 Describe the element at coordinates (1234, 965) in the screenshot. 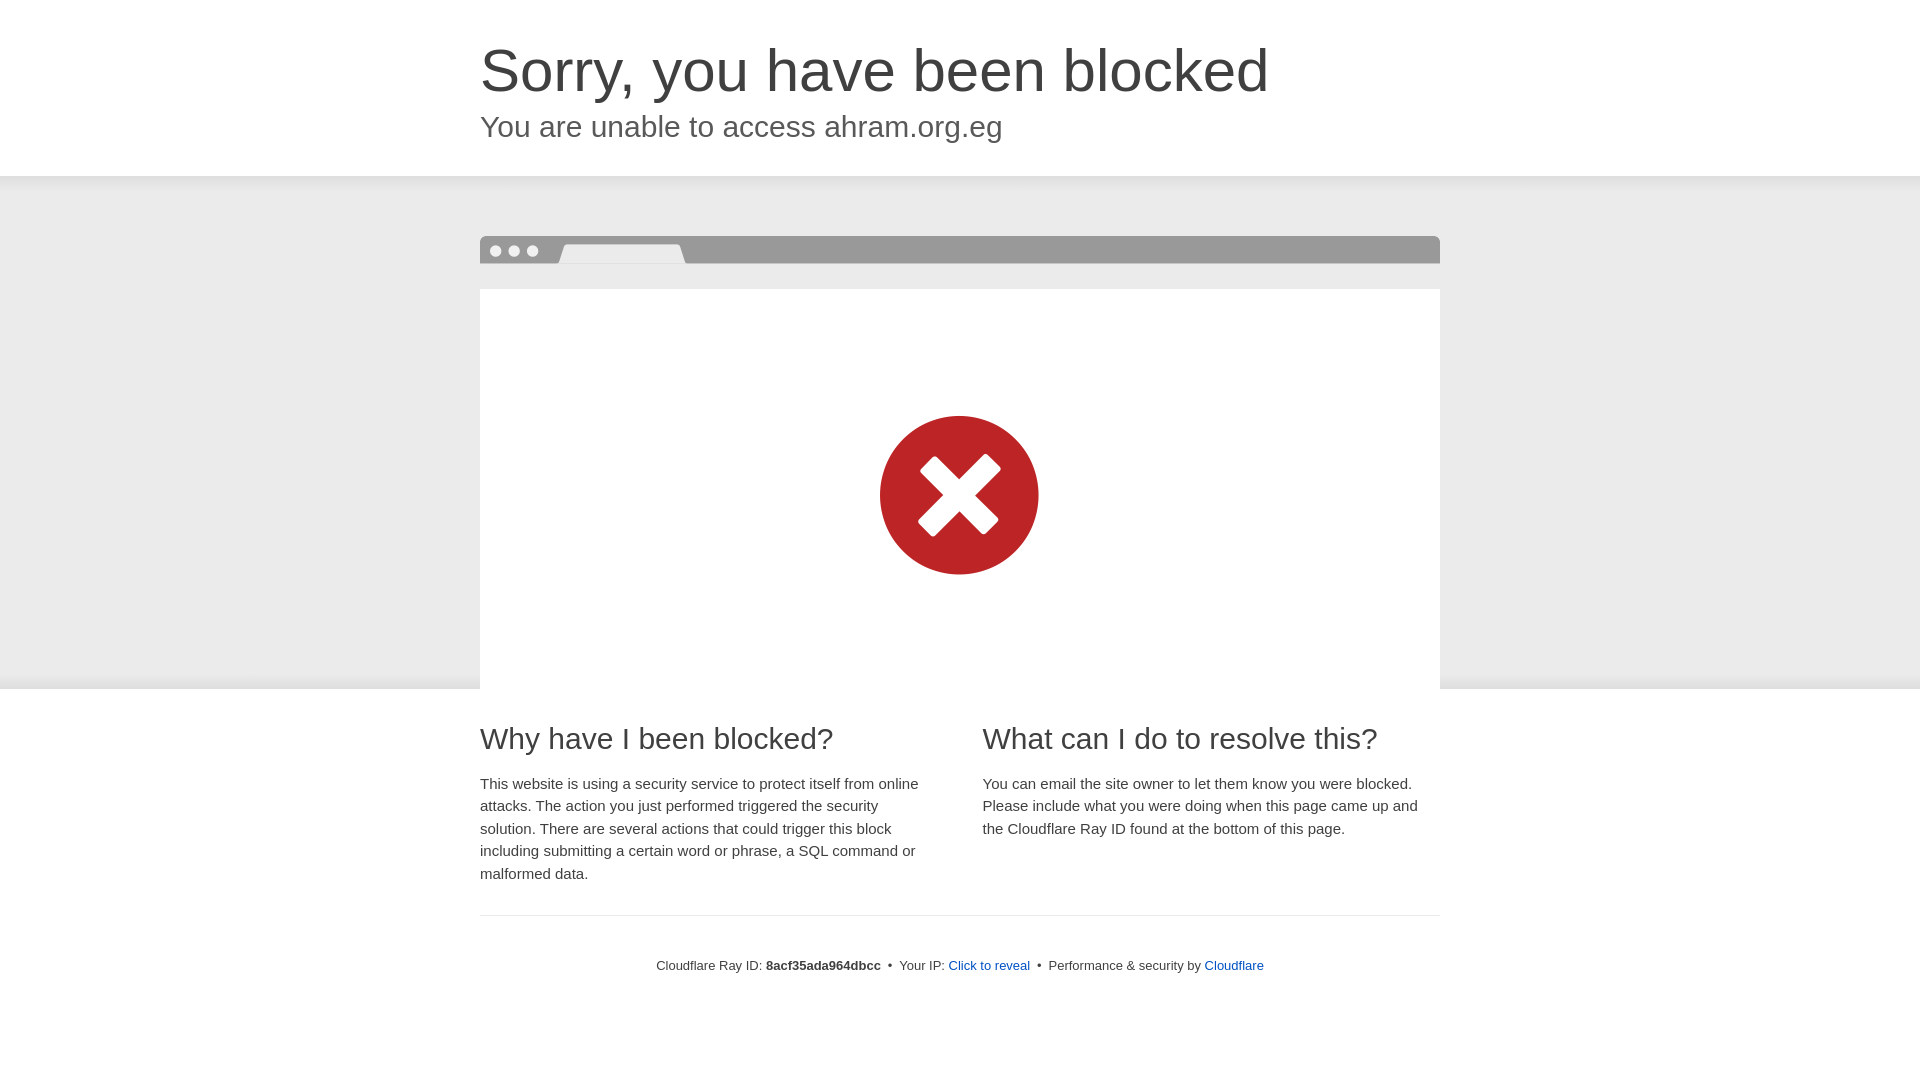

I see `Cloudflare` at that location.